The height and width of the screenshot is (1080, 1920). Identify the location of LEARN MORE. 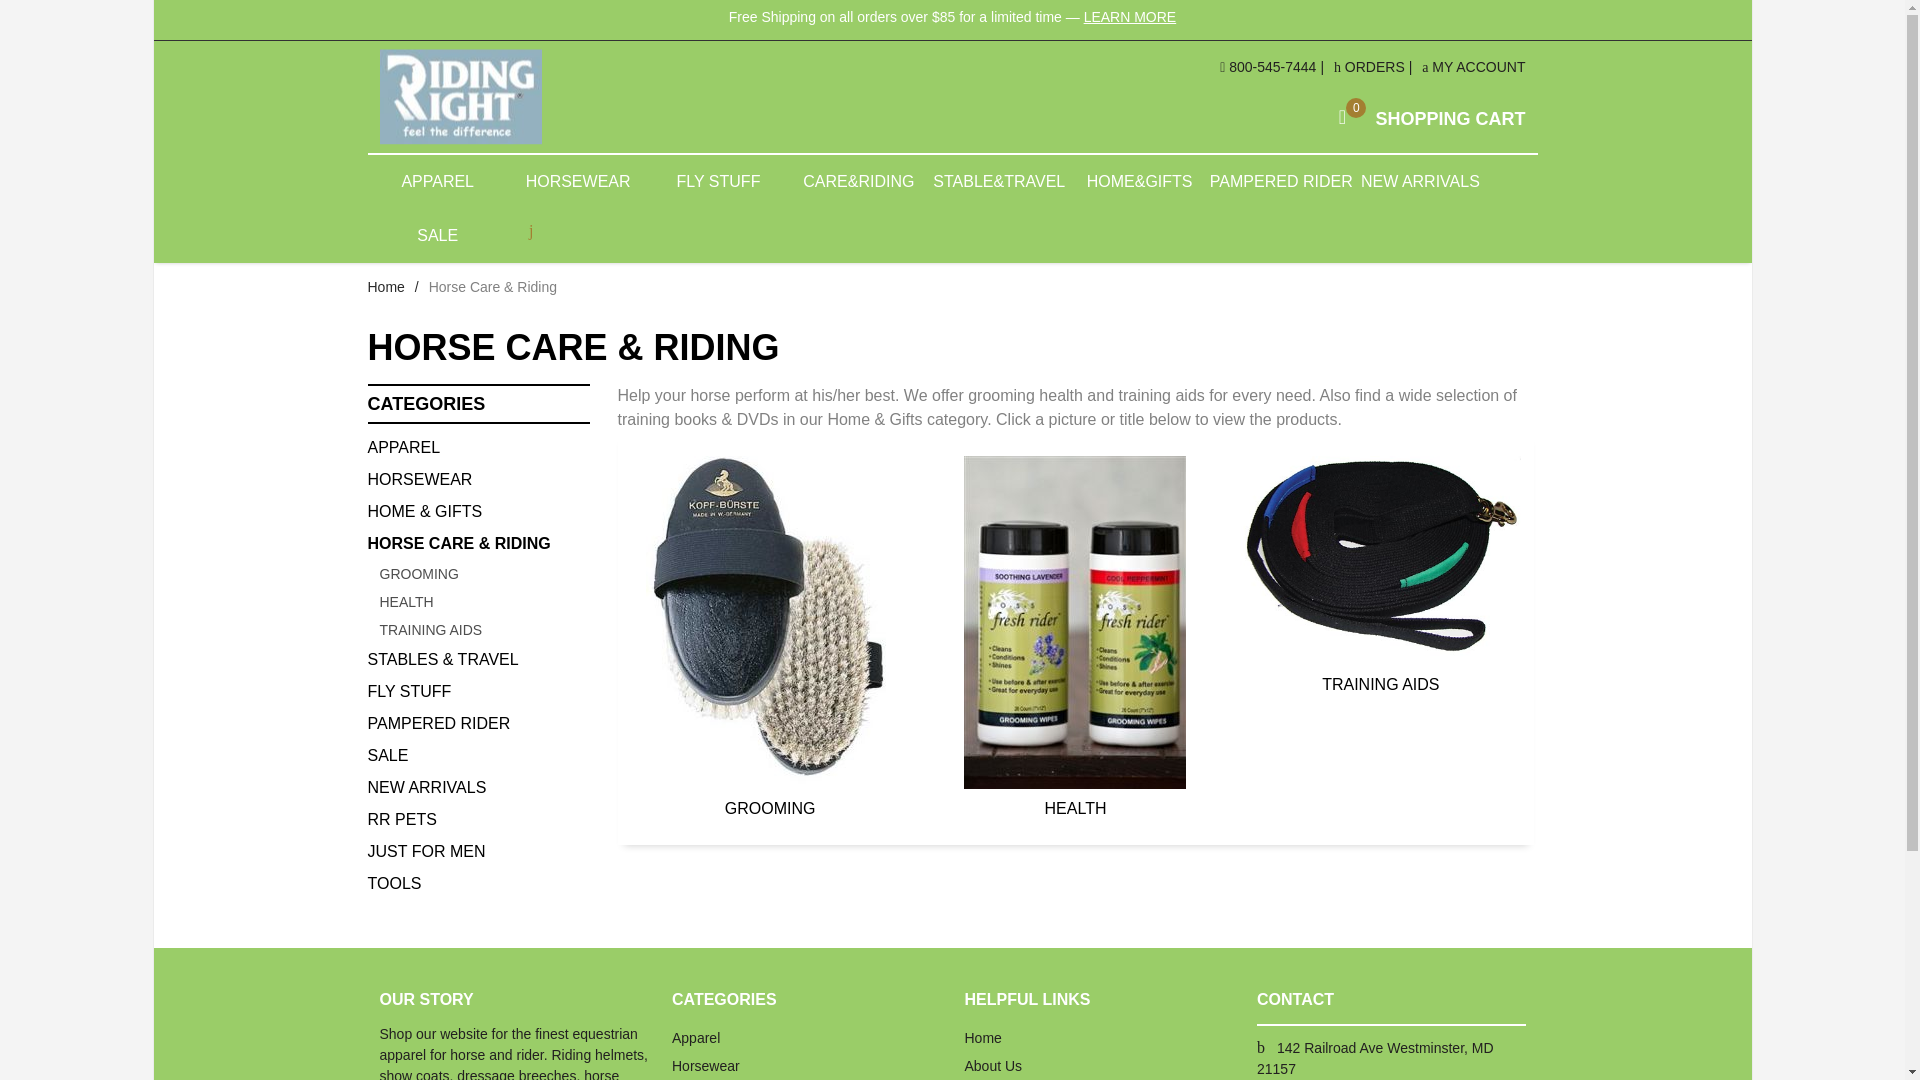
(460, 96).